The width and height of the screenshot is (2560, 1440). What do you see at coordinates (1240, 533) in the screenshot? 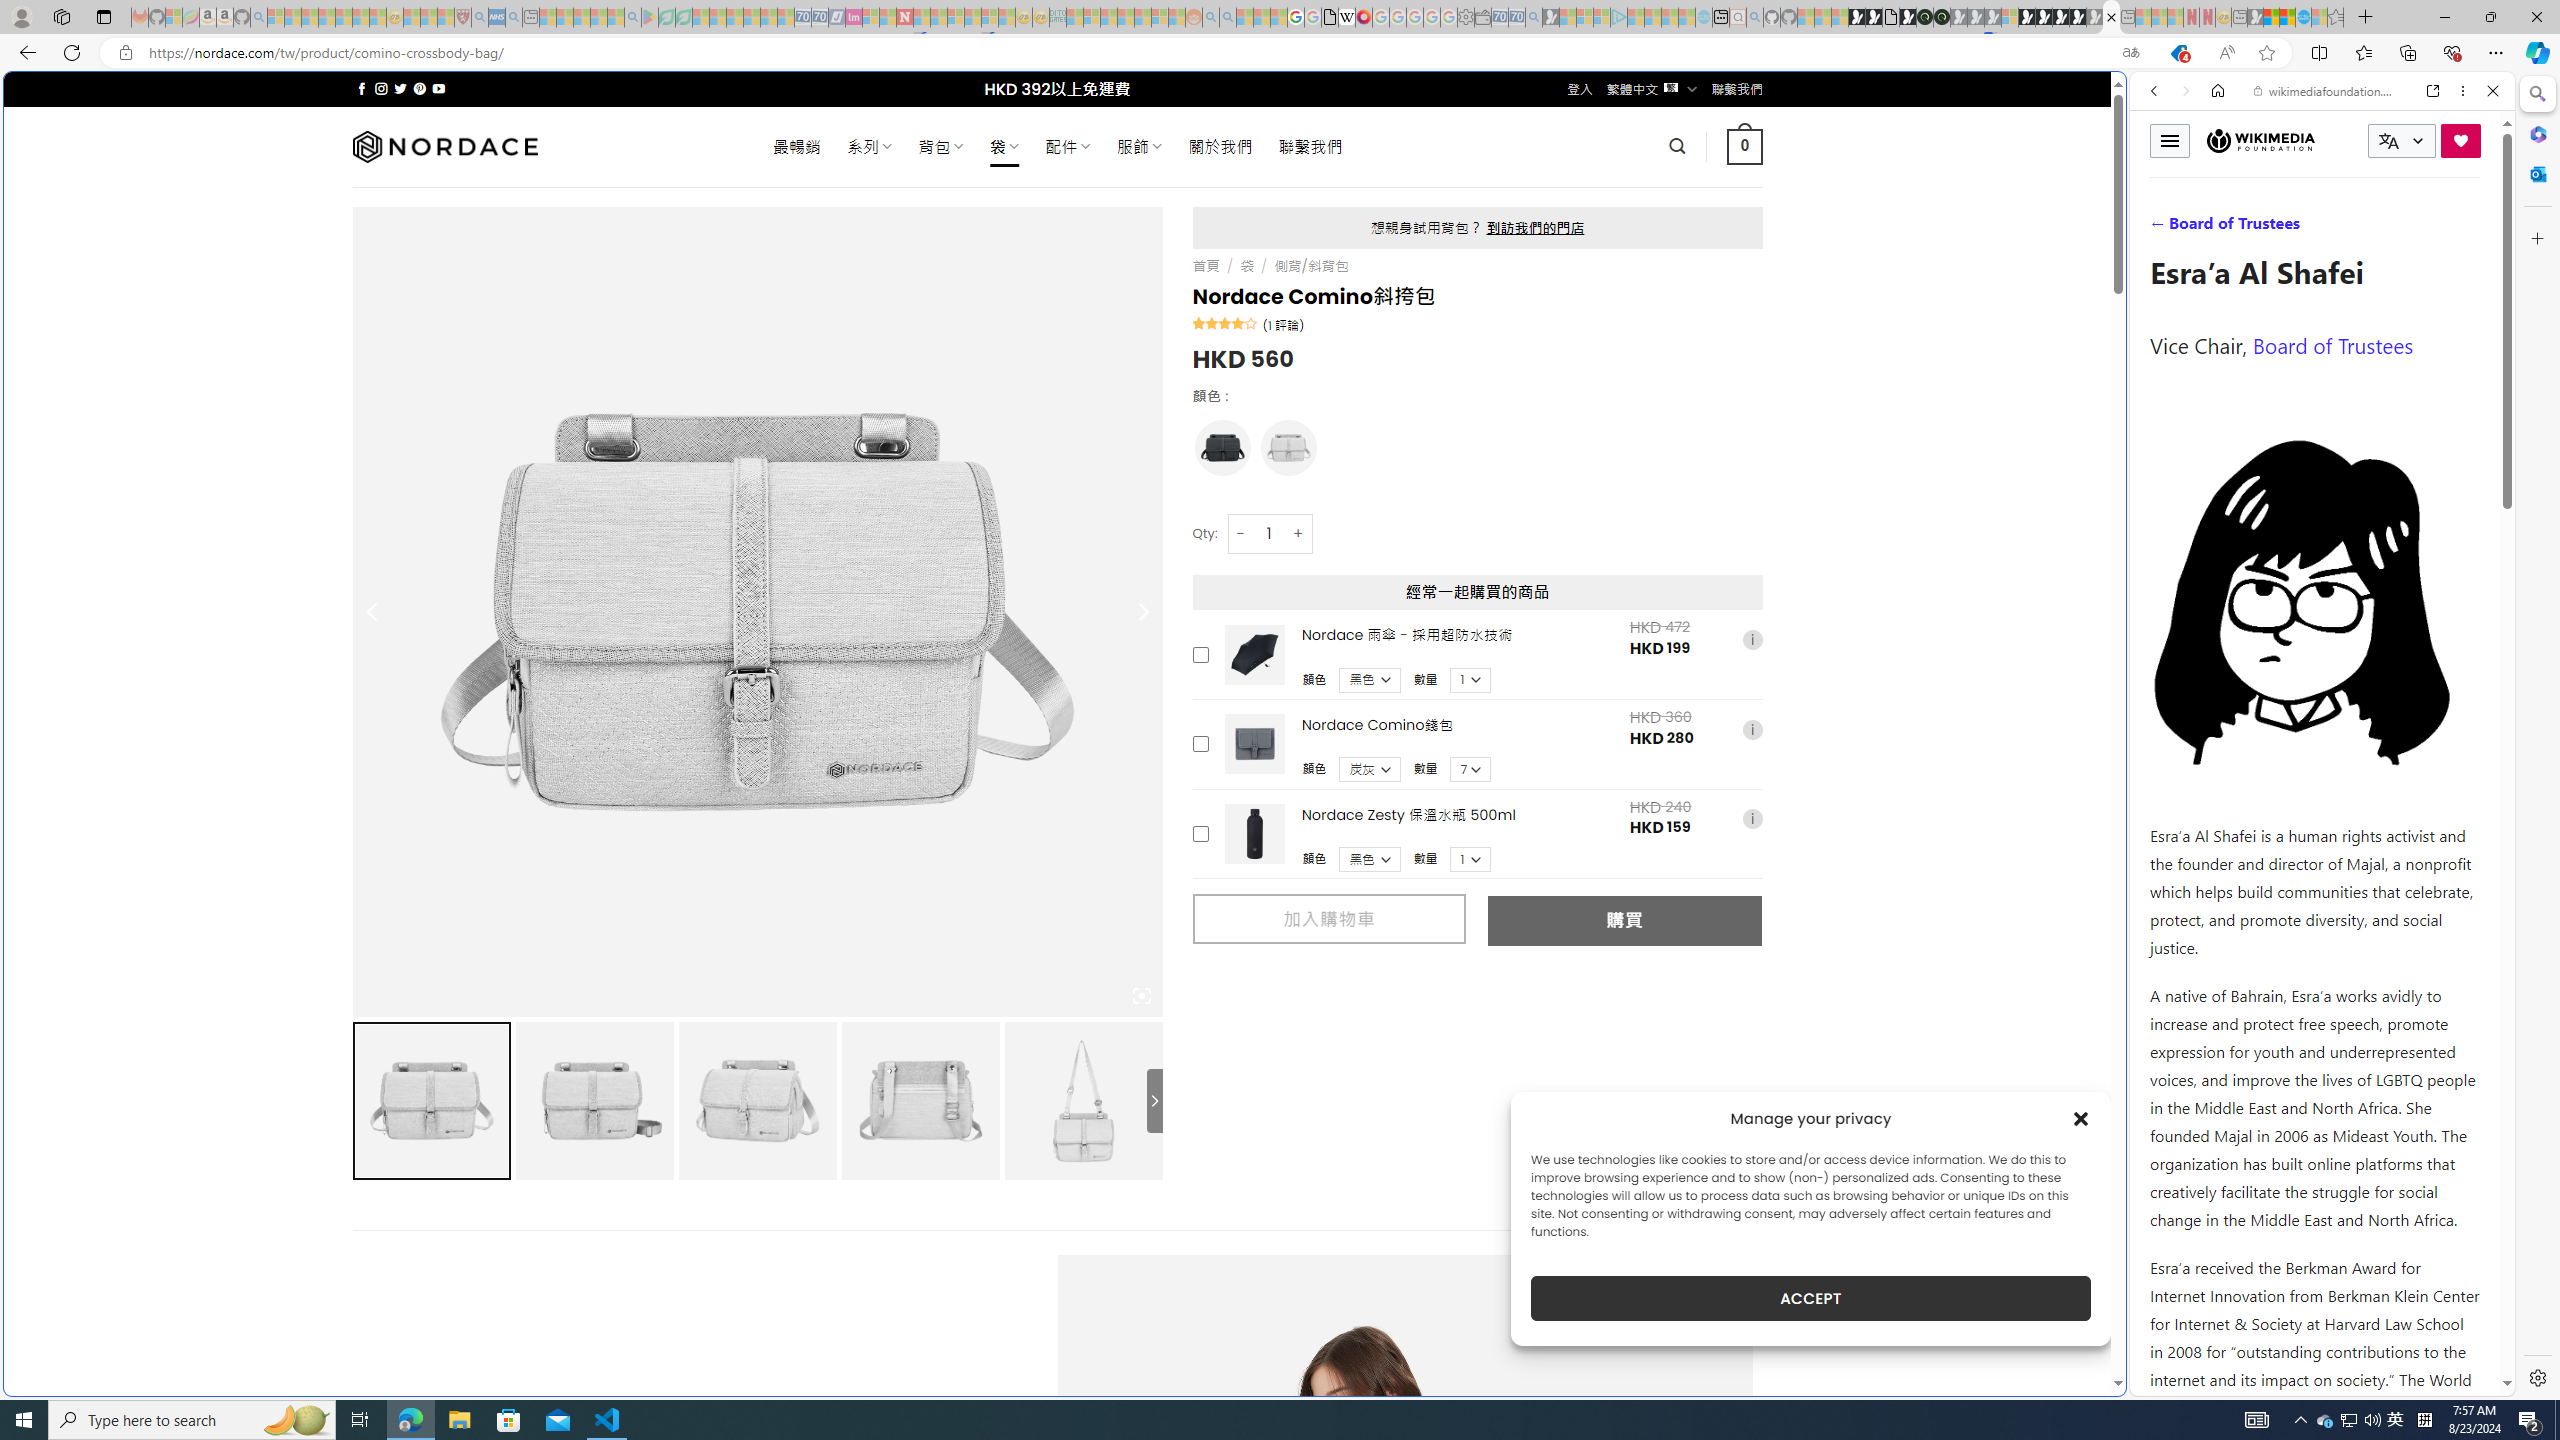
I see `-` at bounding box center [1240, 533].